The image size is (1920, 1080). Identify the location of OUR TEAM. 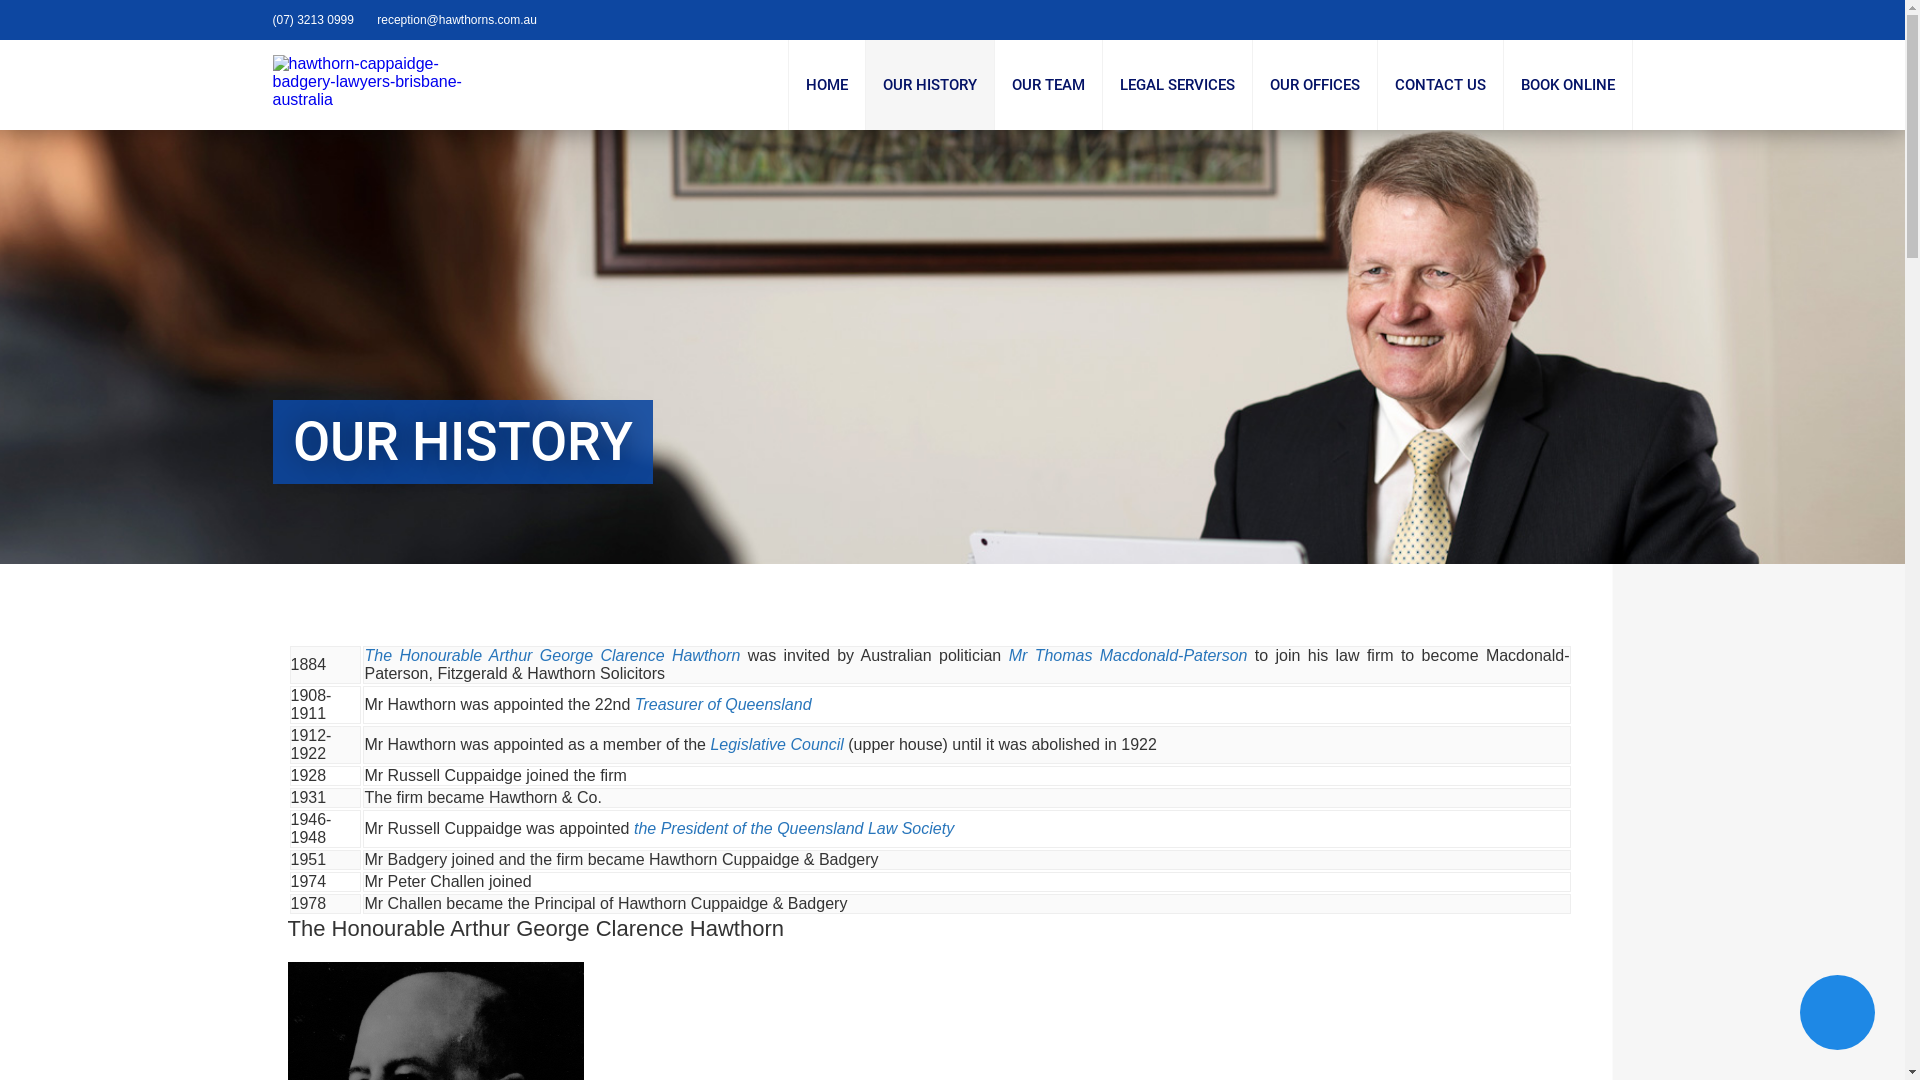
(1048, 85).